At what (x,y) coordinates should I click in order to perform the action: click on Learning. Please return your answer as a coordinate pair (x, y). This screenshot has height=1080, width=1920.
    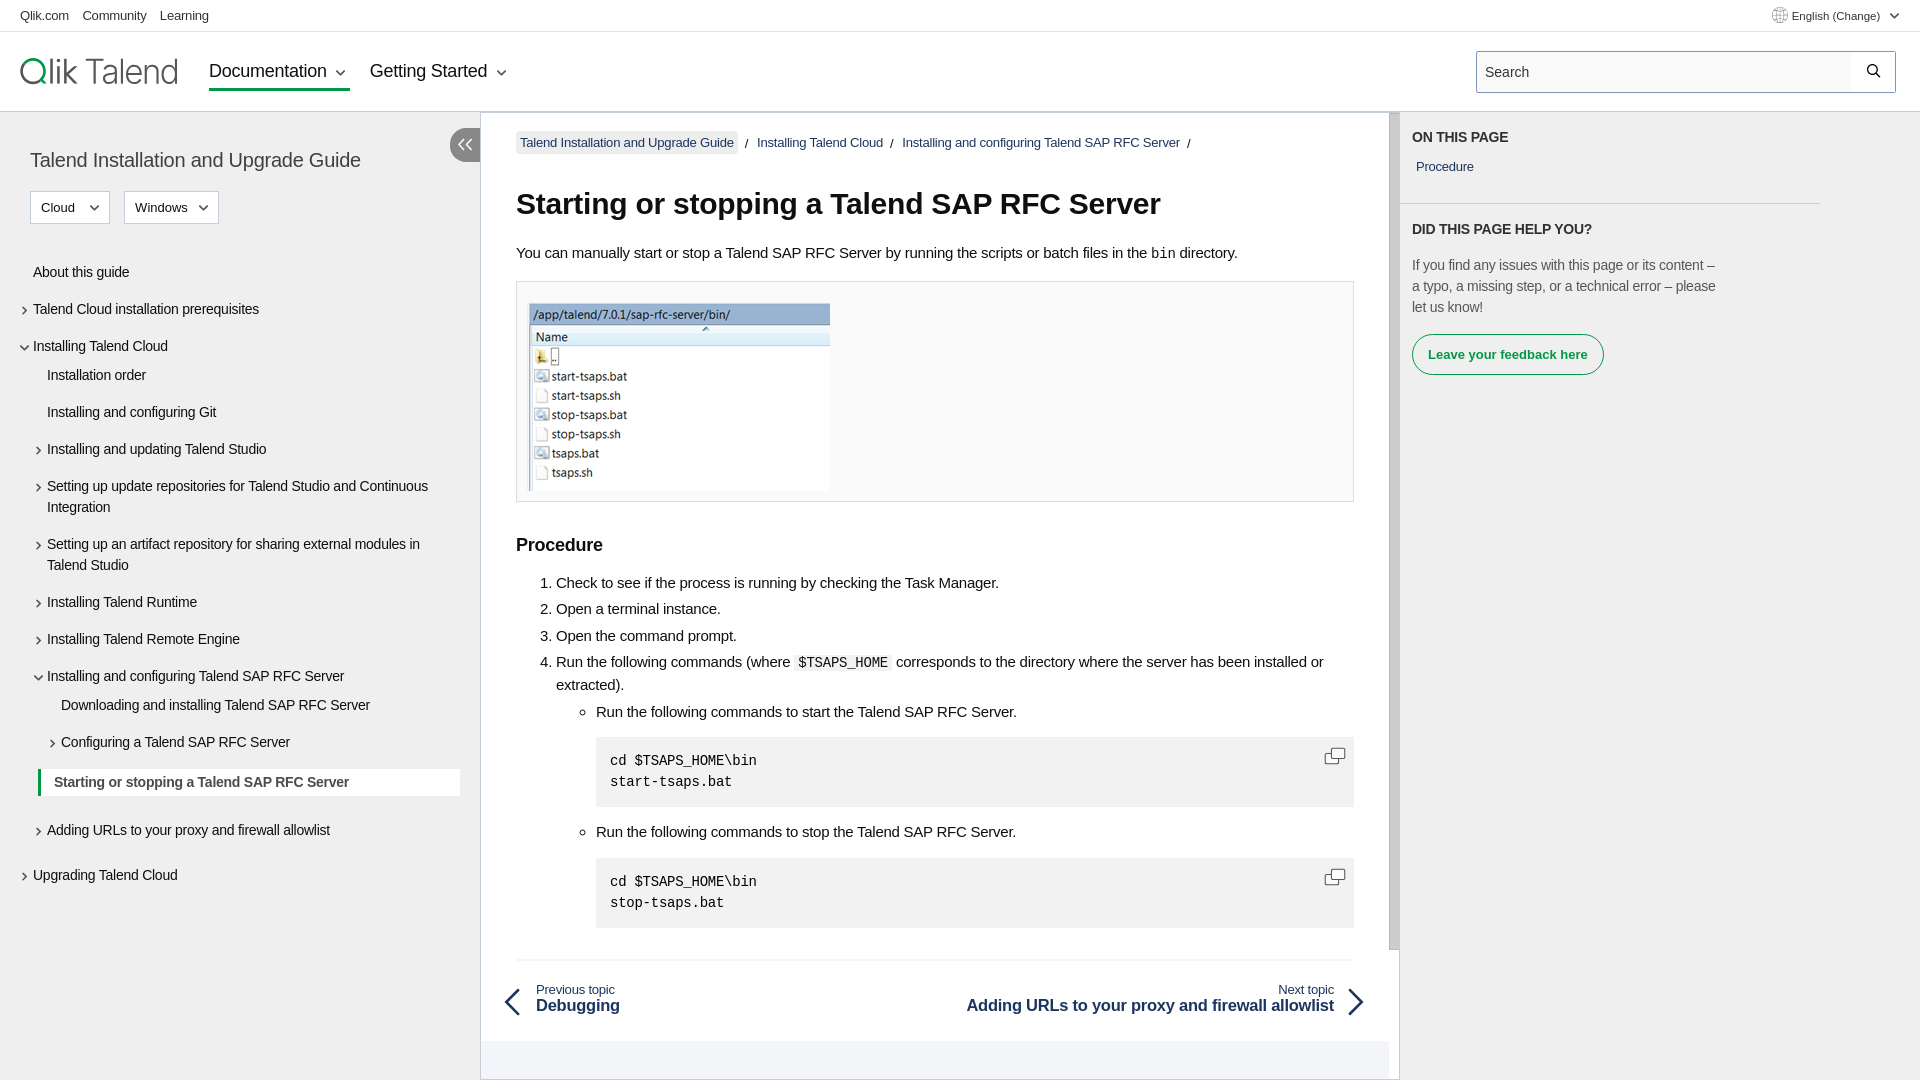
    Looking at the image, I should click on (184, 14).